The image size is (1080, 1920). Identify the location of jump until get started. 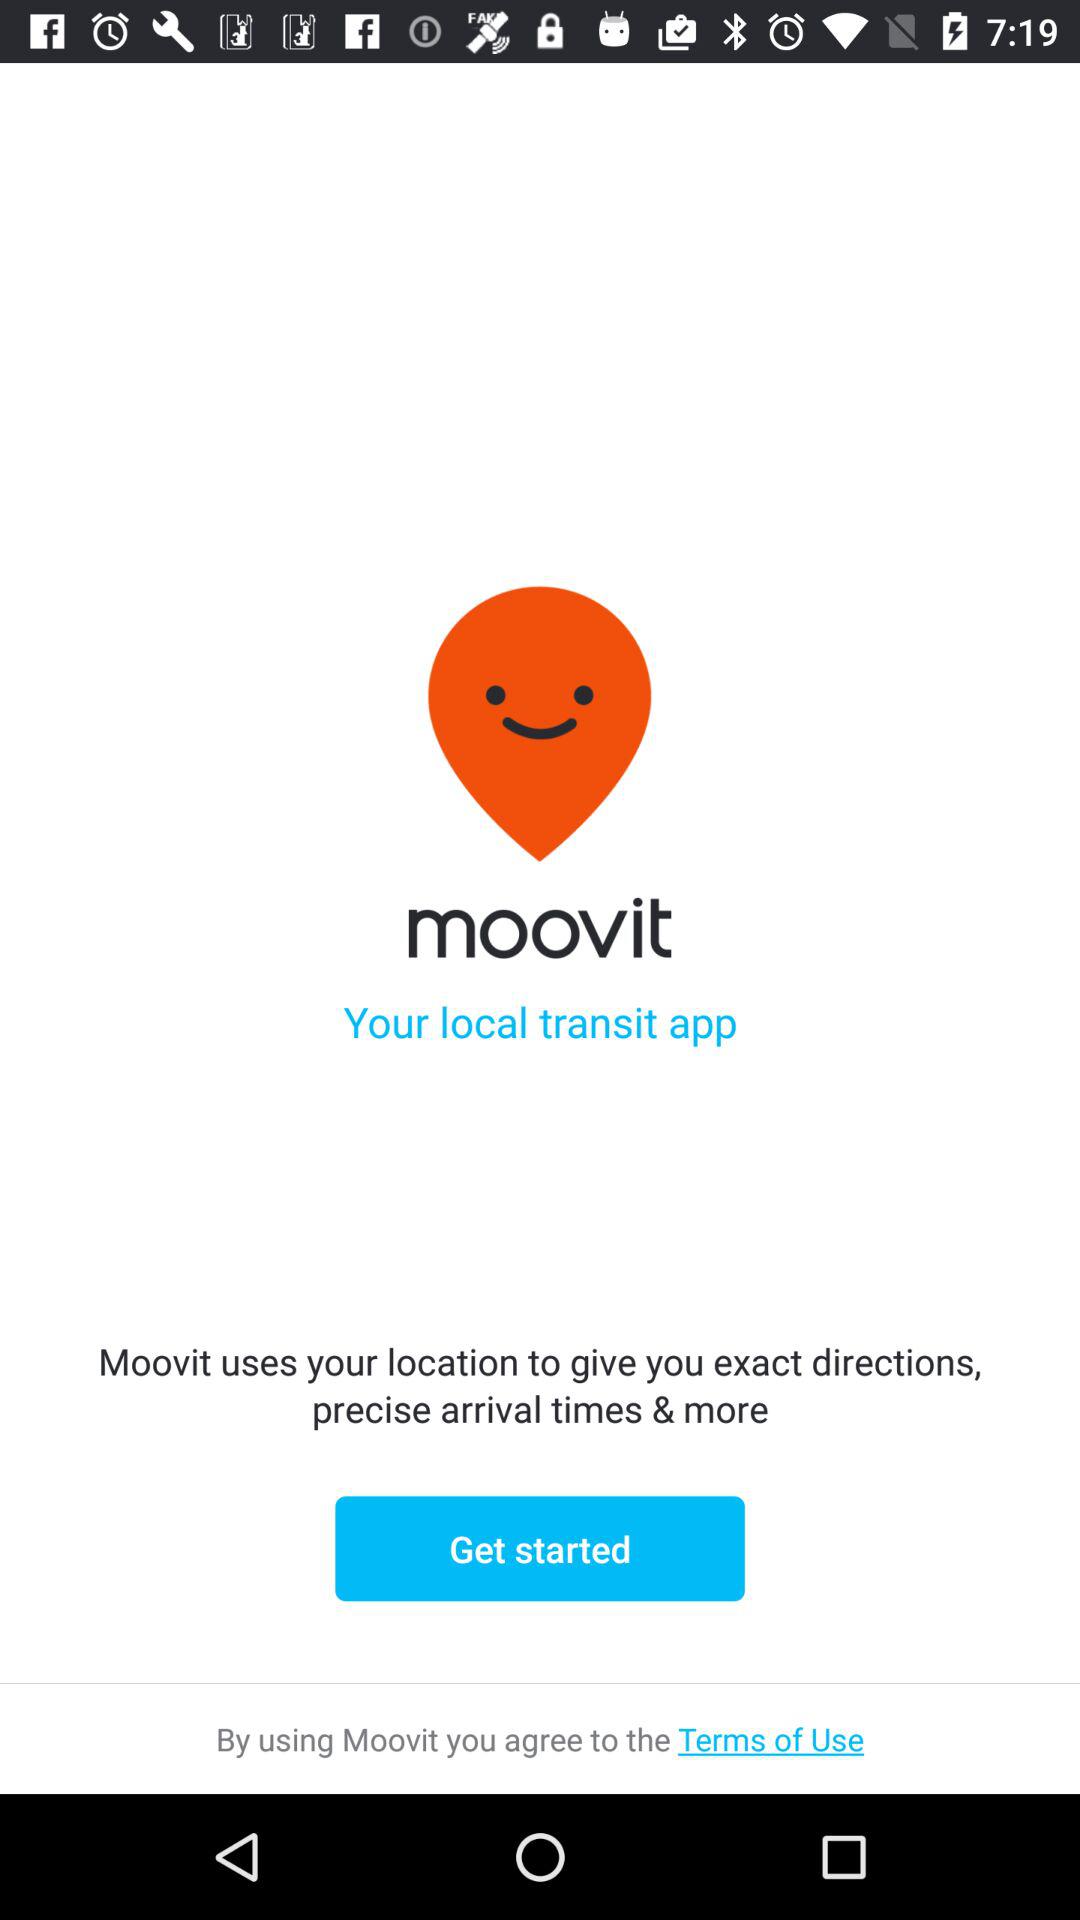
(540, 1548).